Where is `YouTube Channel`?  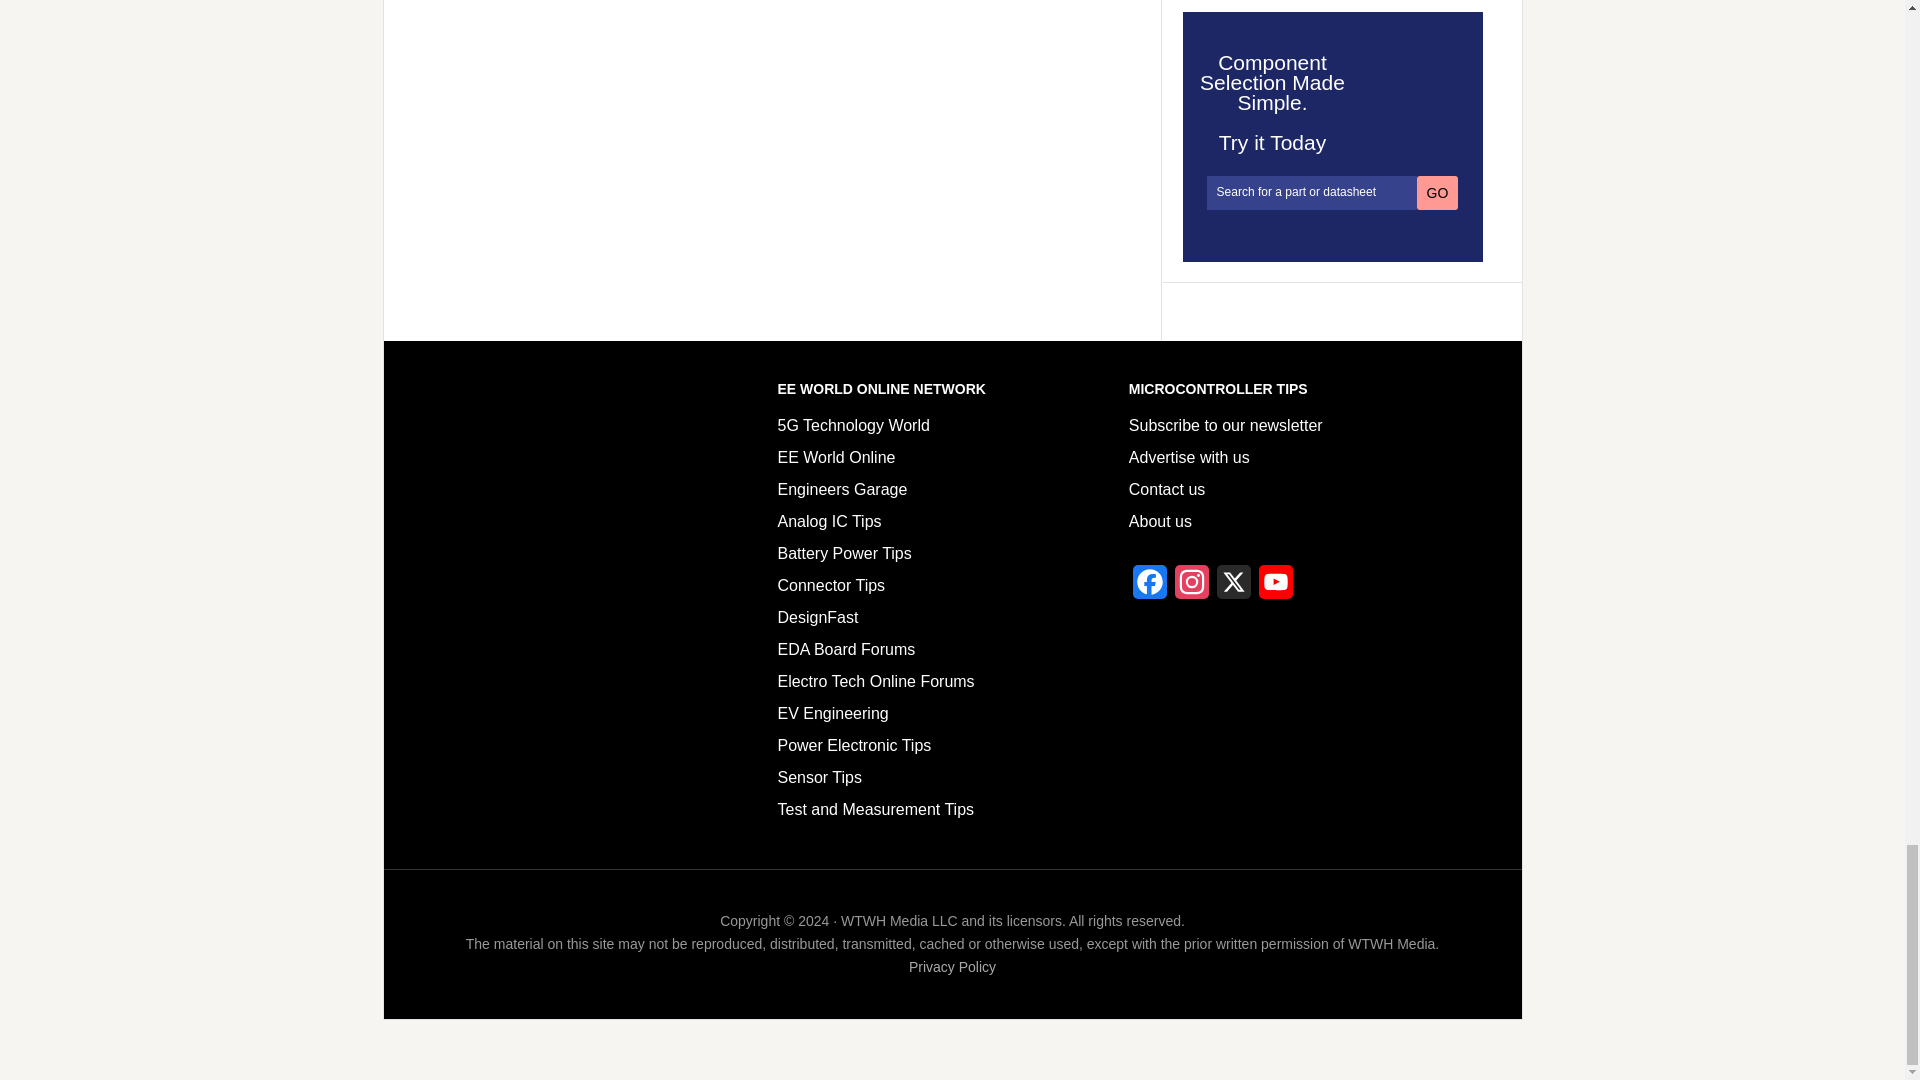
YouTube Channel is located at coordinates (1276, 588).